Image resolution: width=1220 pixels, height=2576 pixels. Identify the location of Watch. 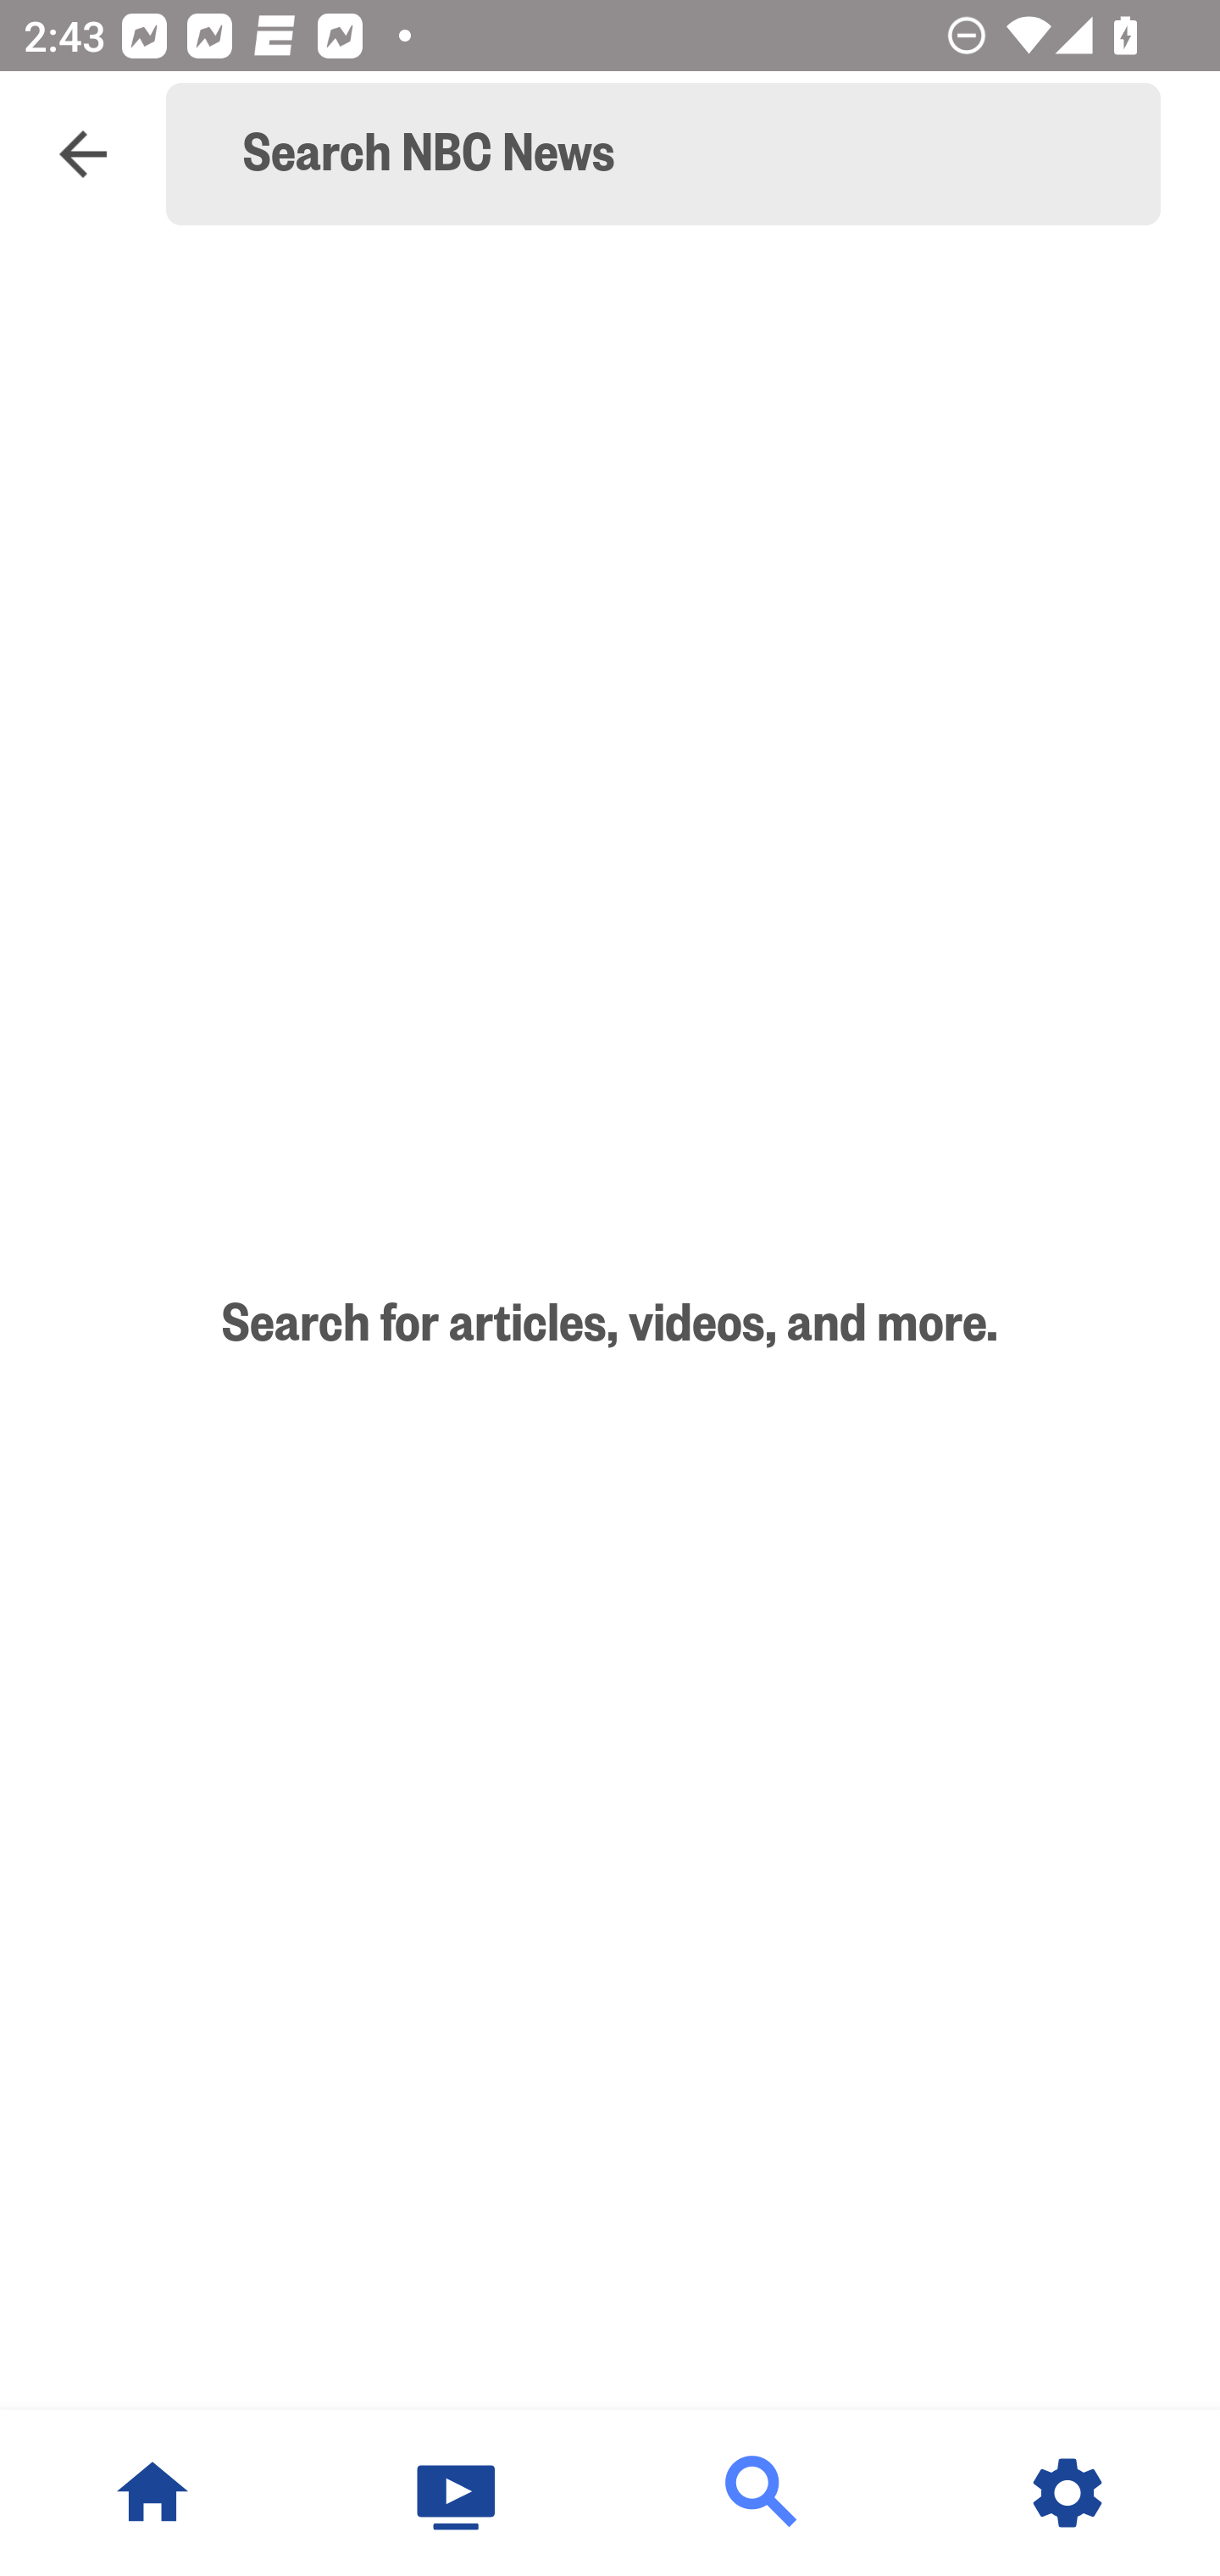
(457, 2493).